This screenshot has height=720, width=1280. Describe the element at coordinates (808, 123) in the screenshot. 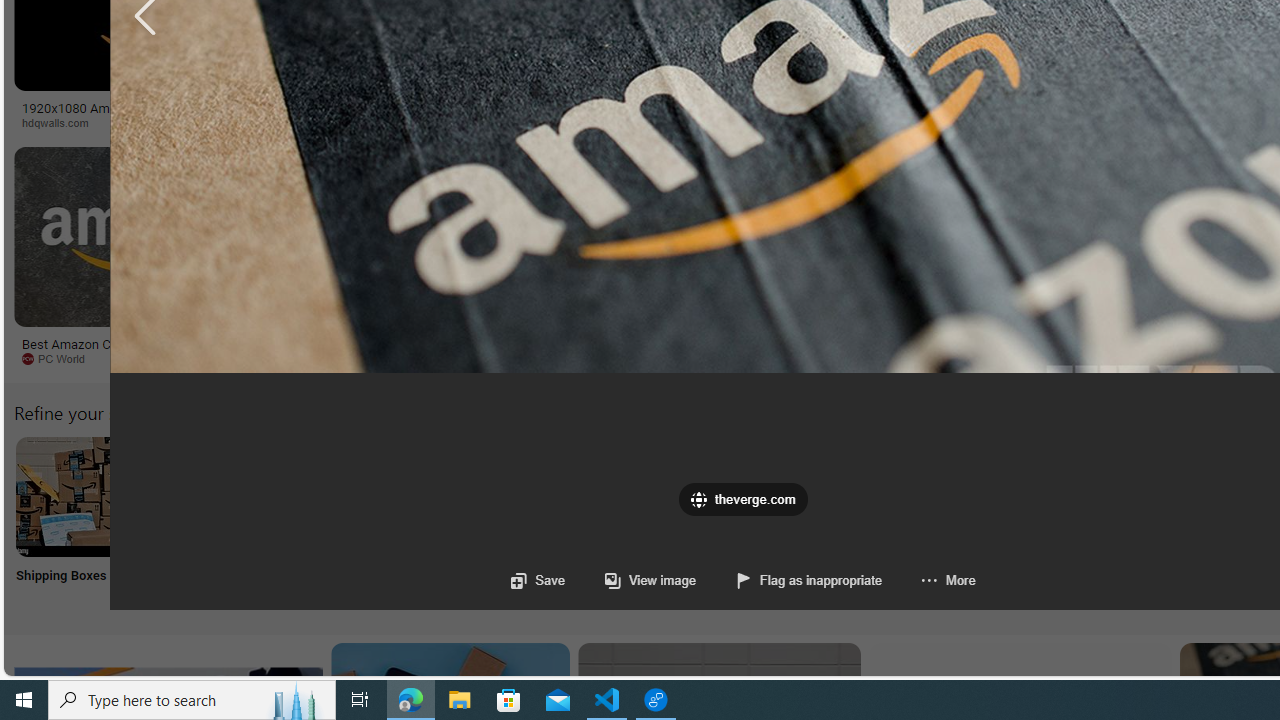

I see `Marketplace` at that location.